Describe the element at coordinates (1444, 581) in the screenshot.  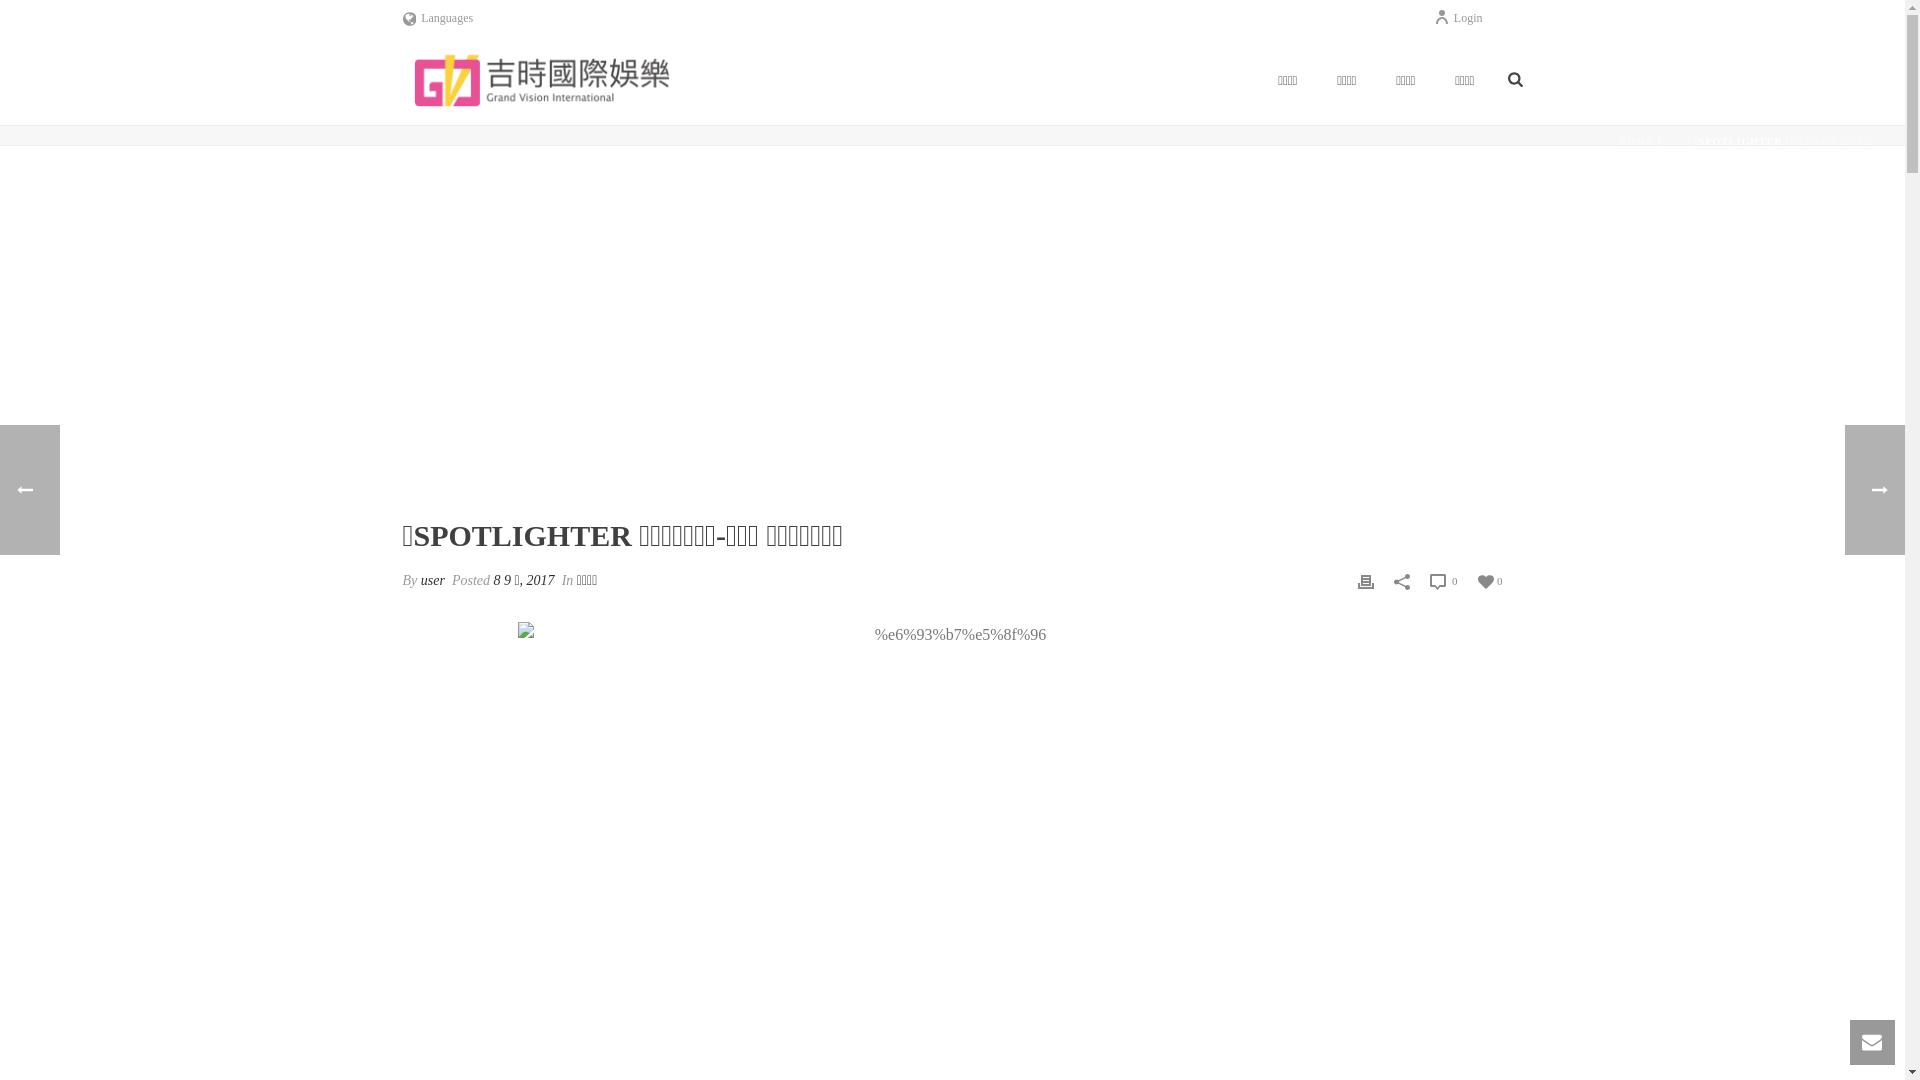
I see `0` at that location.